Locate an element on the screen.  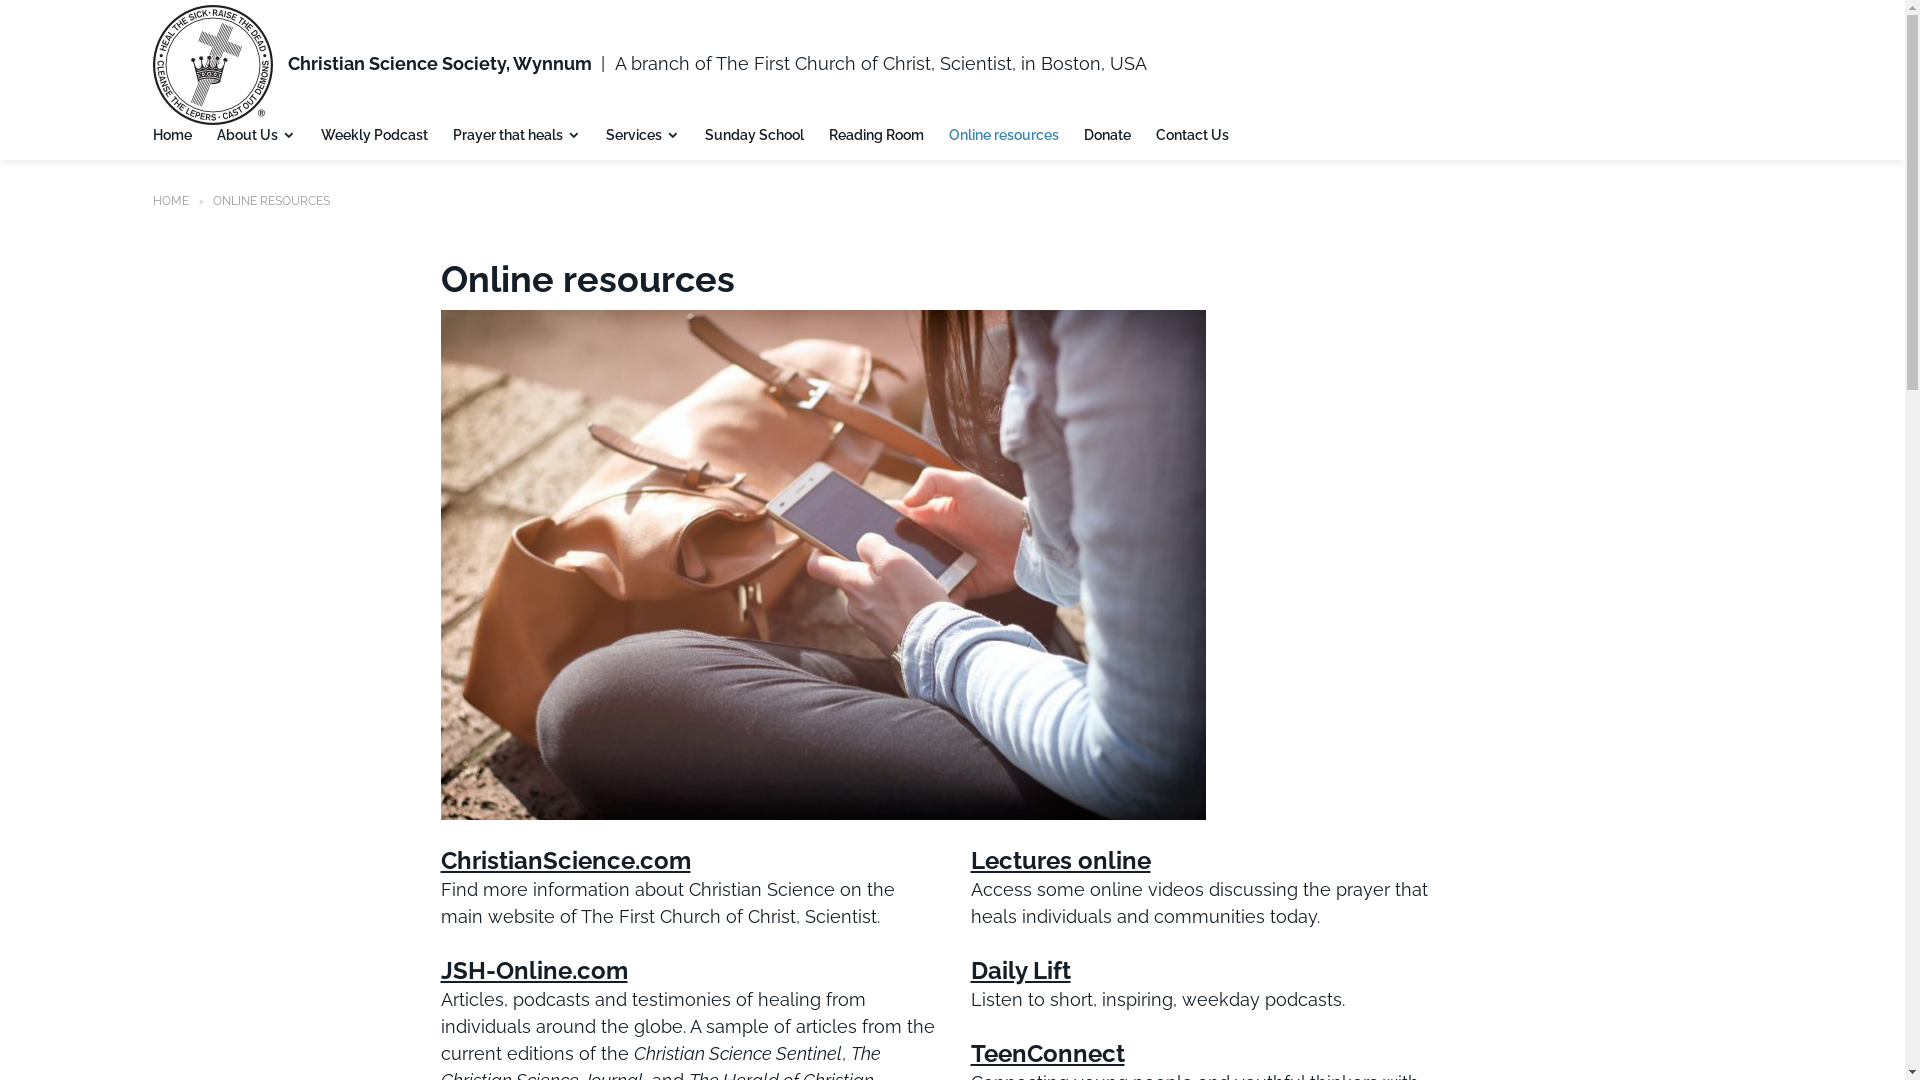
Donate is located at coordinates (1108, 136).